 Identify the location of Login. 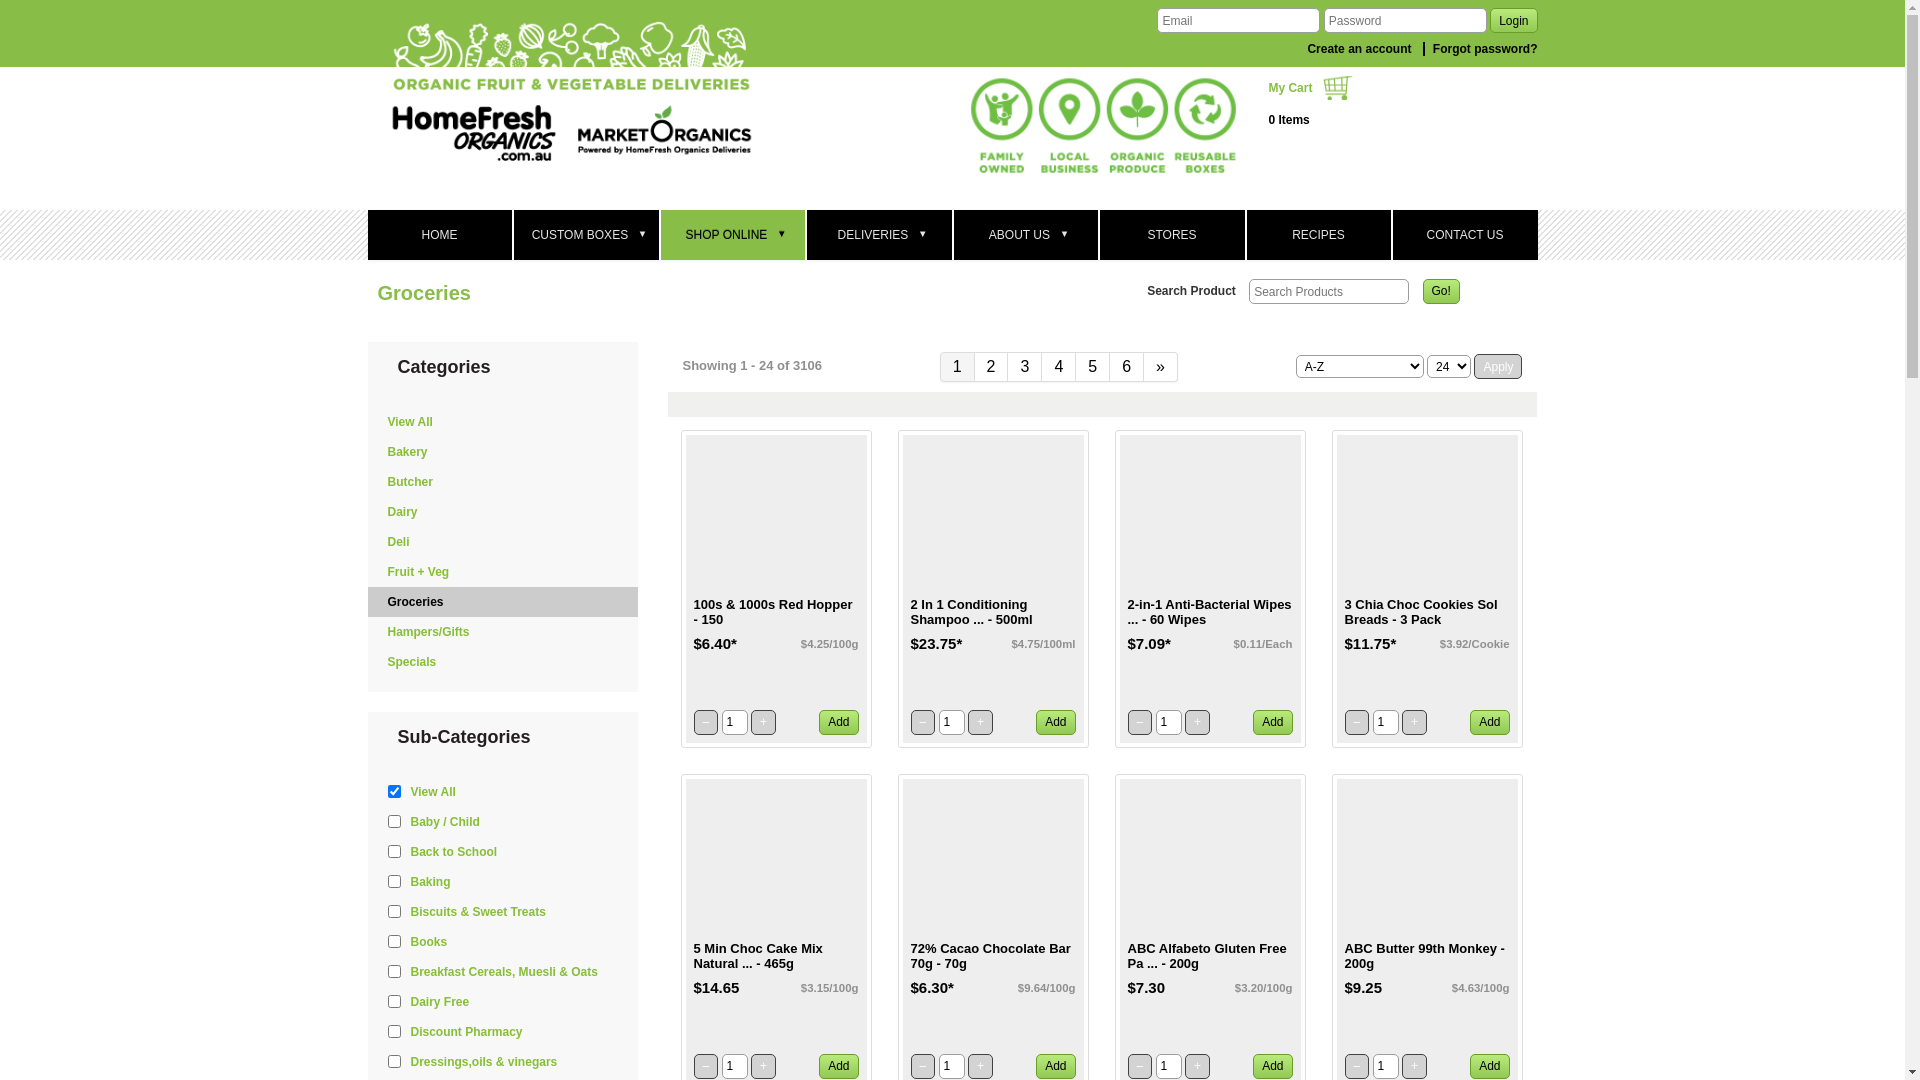
(1514, 20).